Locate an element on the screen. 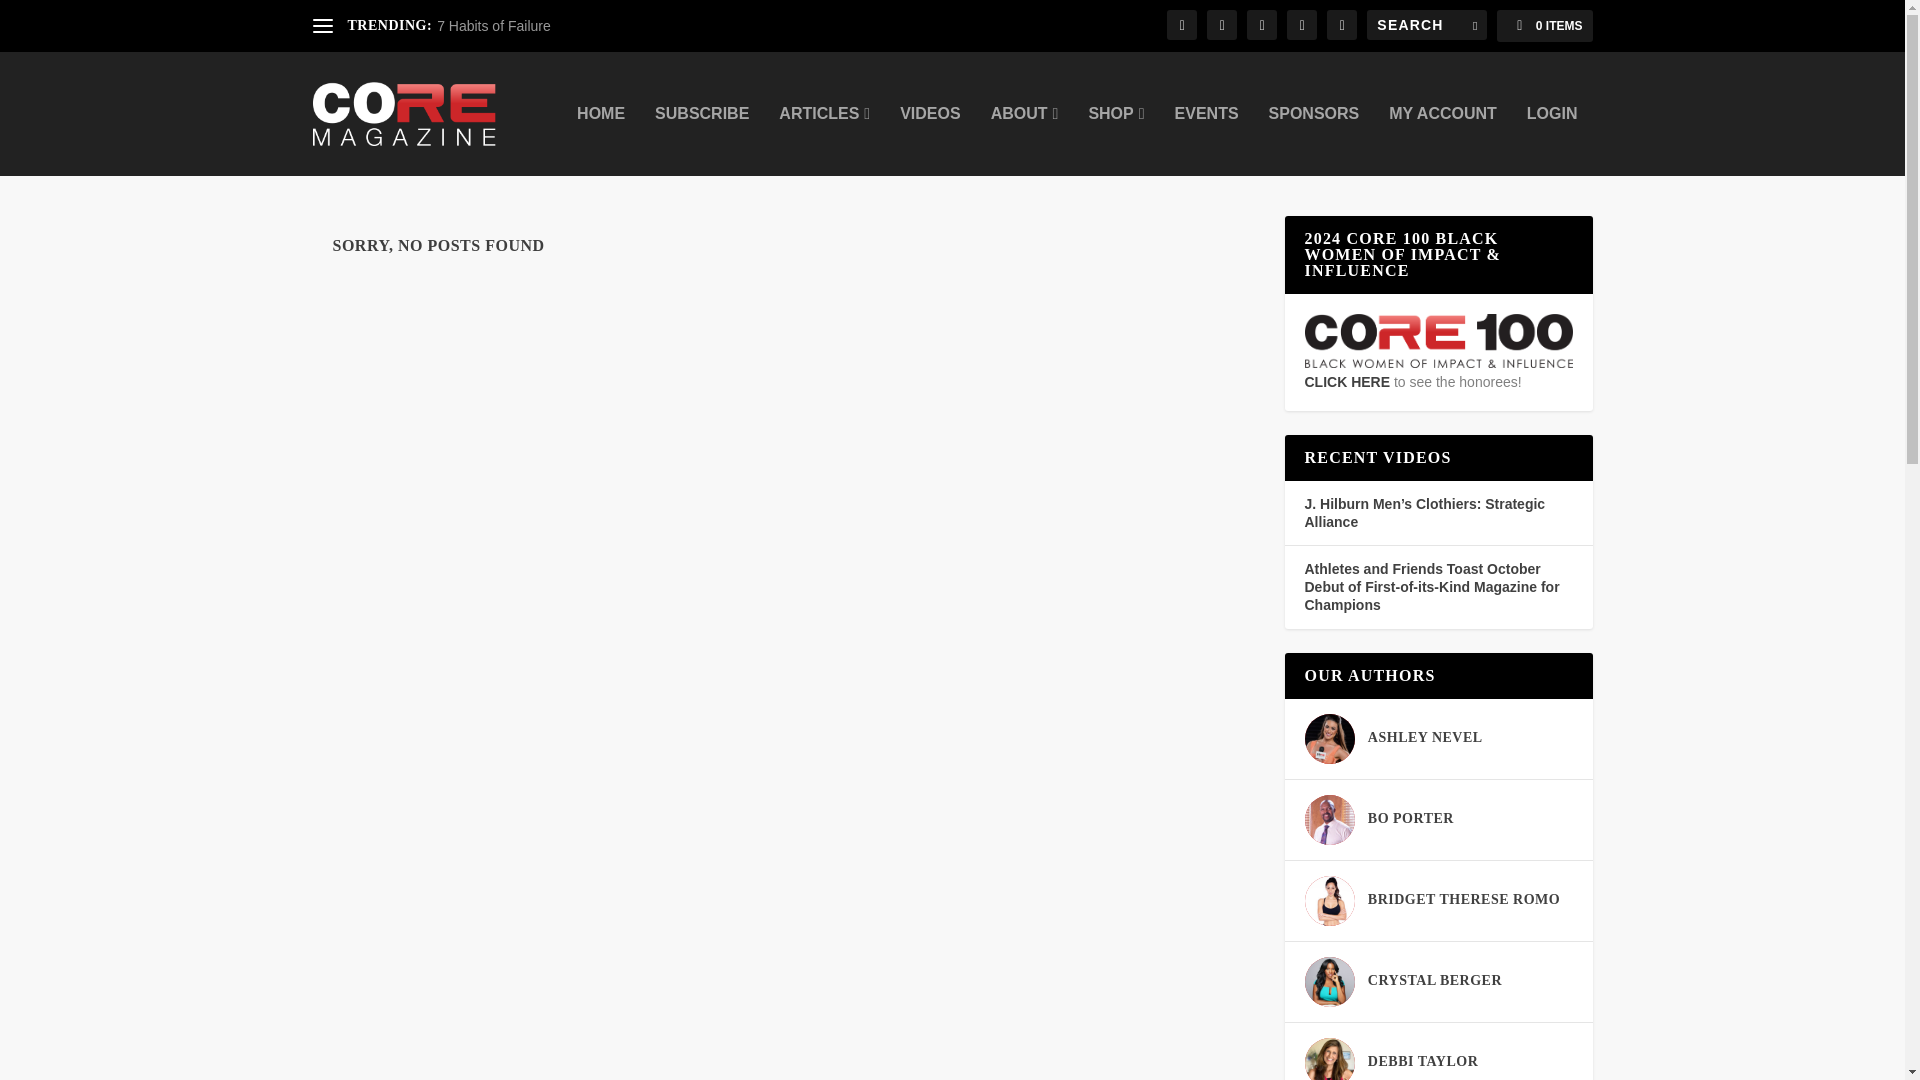  BRIDGET THERESE ROMO is located at coordinates (1463, 899).